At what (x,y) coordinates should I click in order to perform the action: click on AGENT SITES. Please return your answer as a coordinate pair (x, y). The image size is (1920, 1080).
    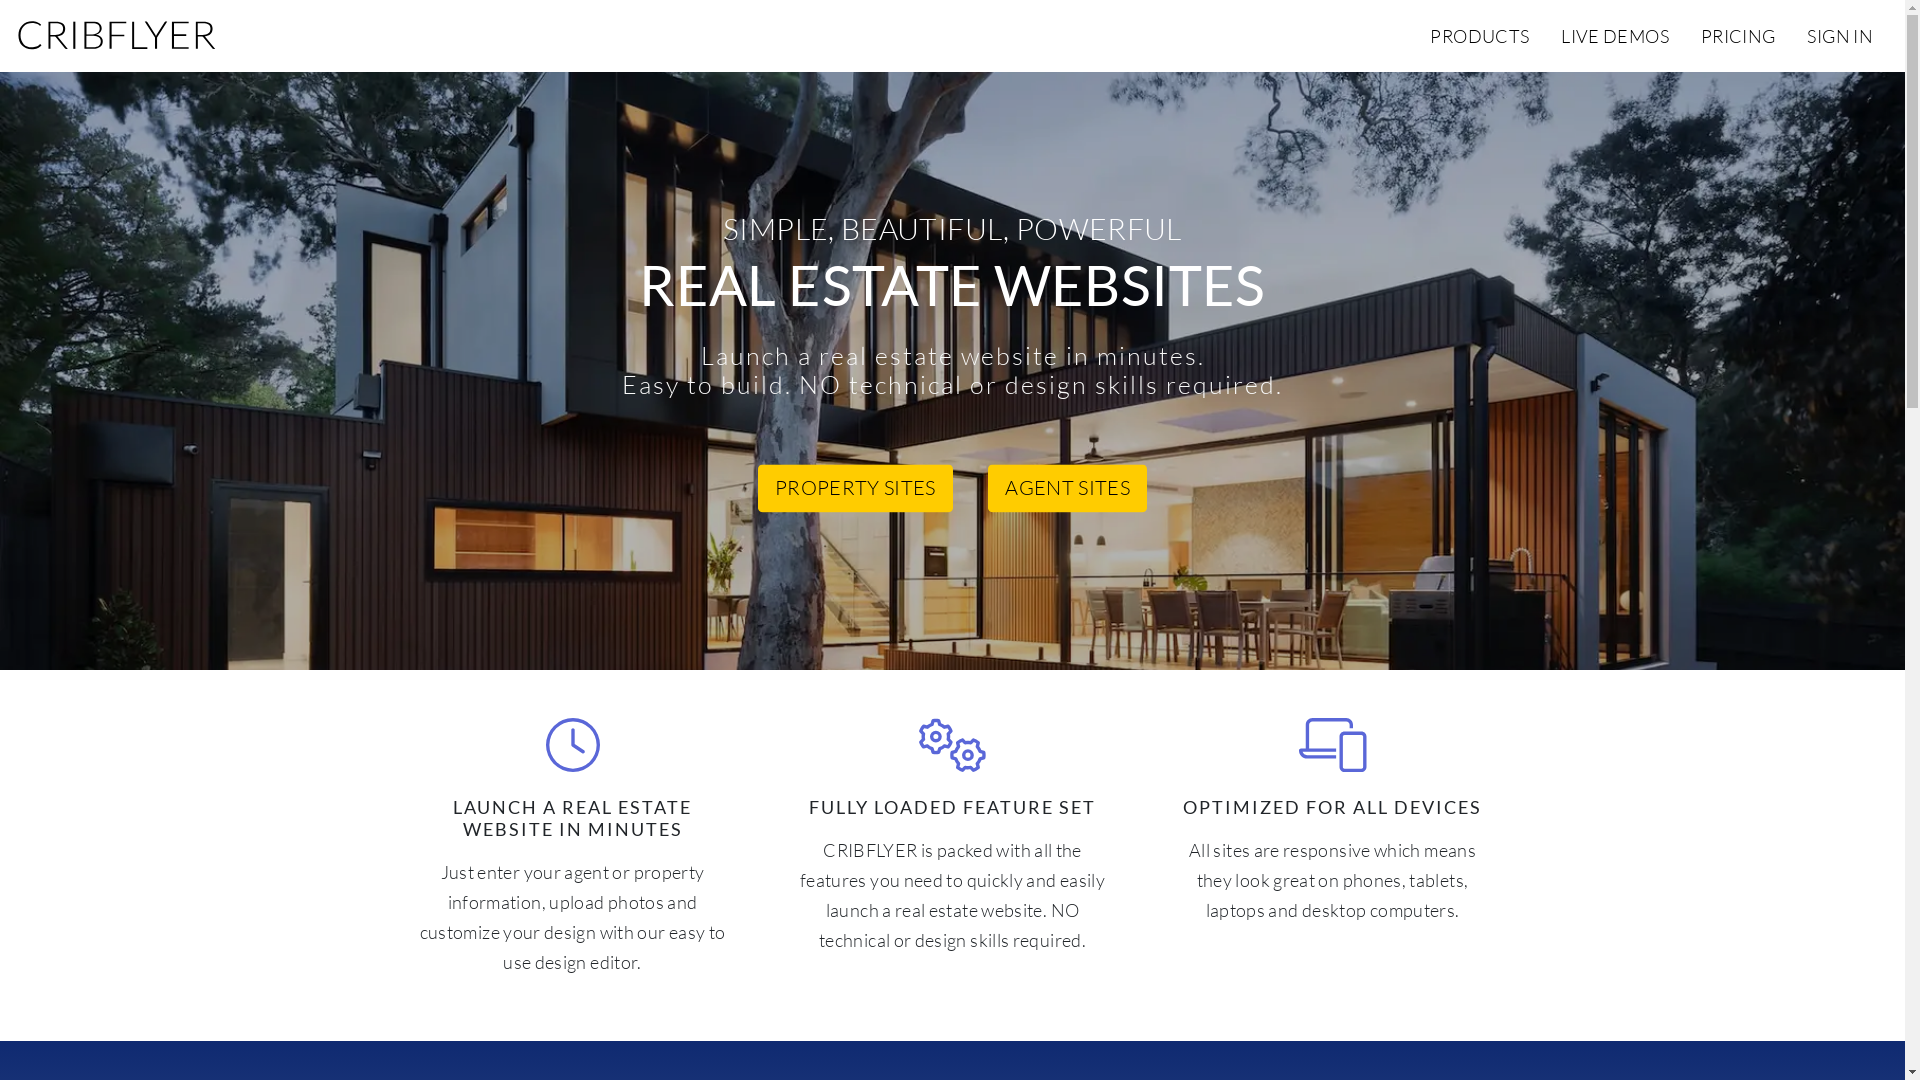
    Looking at the image, I should click on (1067, 489).